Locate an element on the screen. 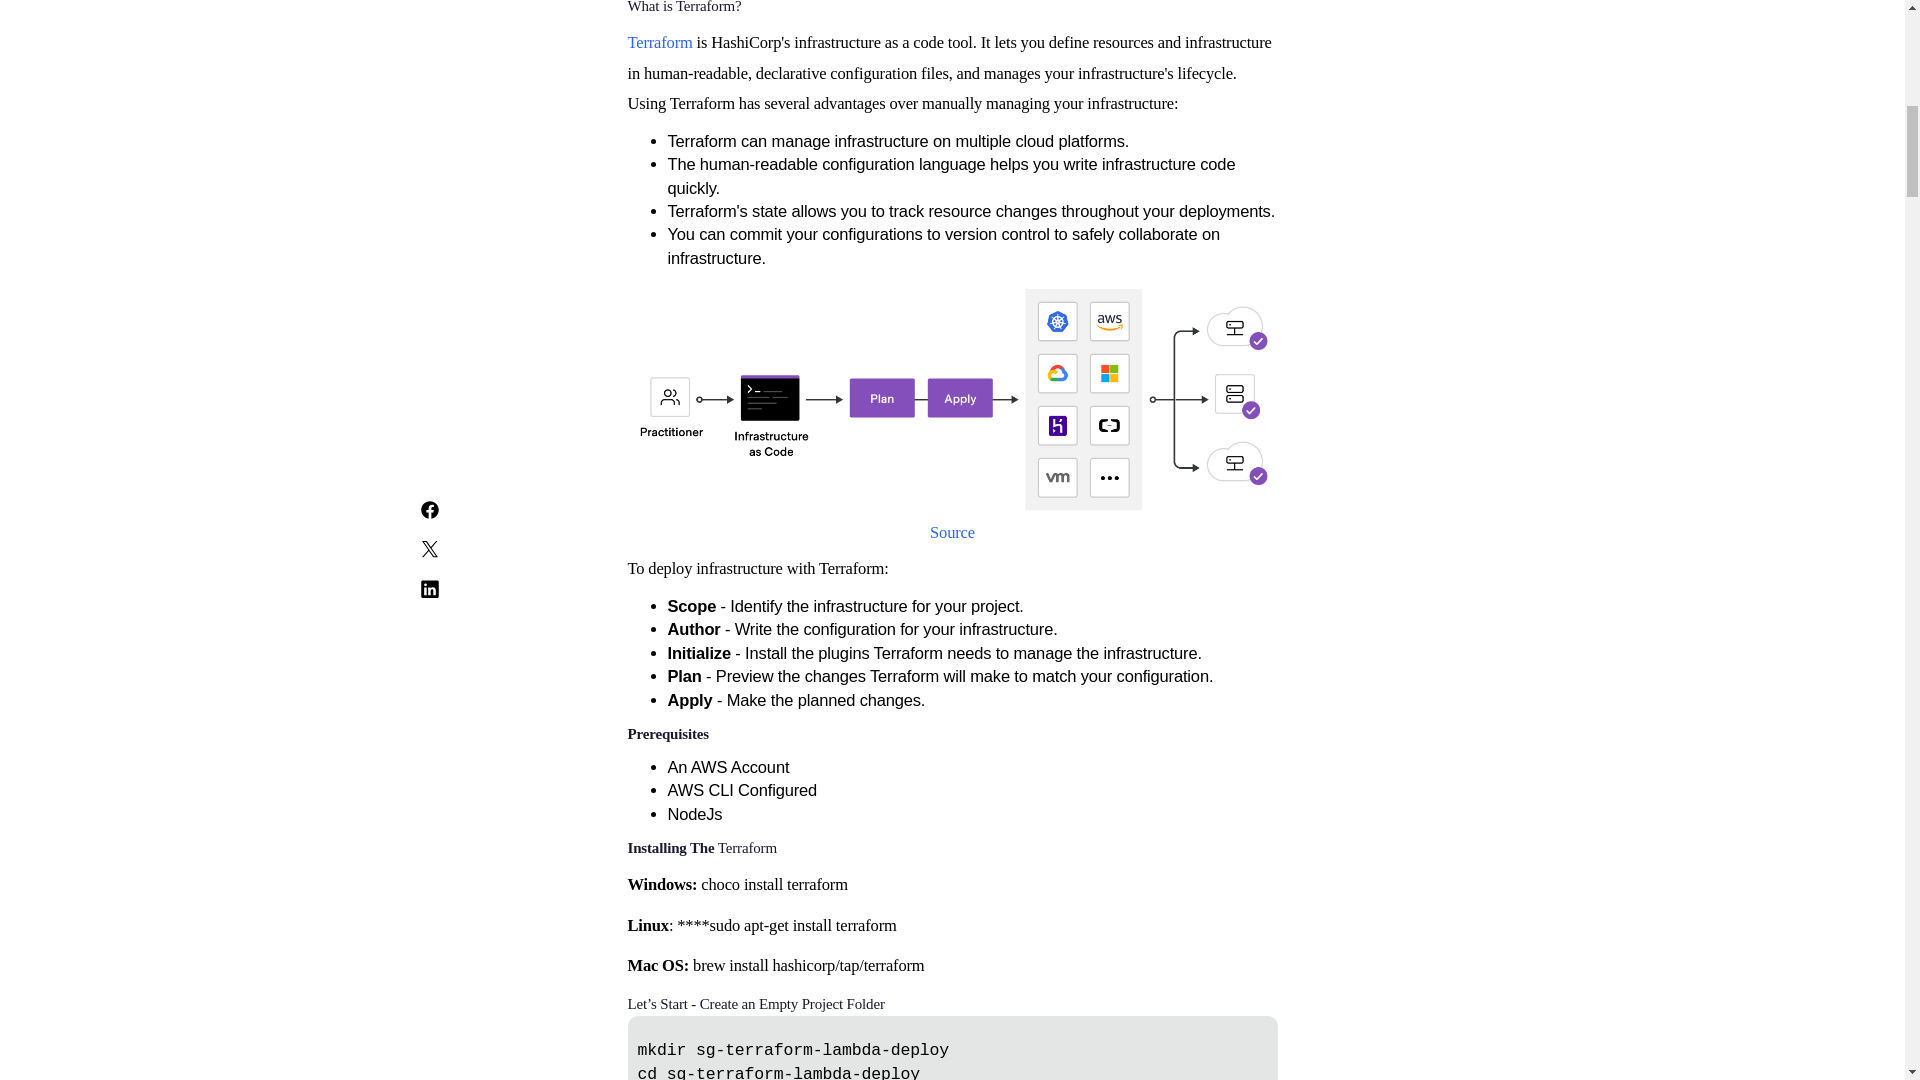 The width and height of the screenshot is (1920, 1080). Source is located at coordinates (952, 532).